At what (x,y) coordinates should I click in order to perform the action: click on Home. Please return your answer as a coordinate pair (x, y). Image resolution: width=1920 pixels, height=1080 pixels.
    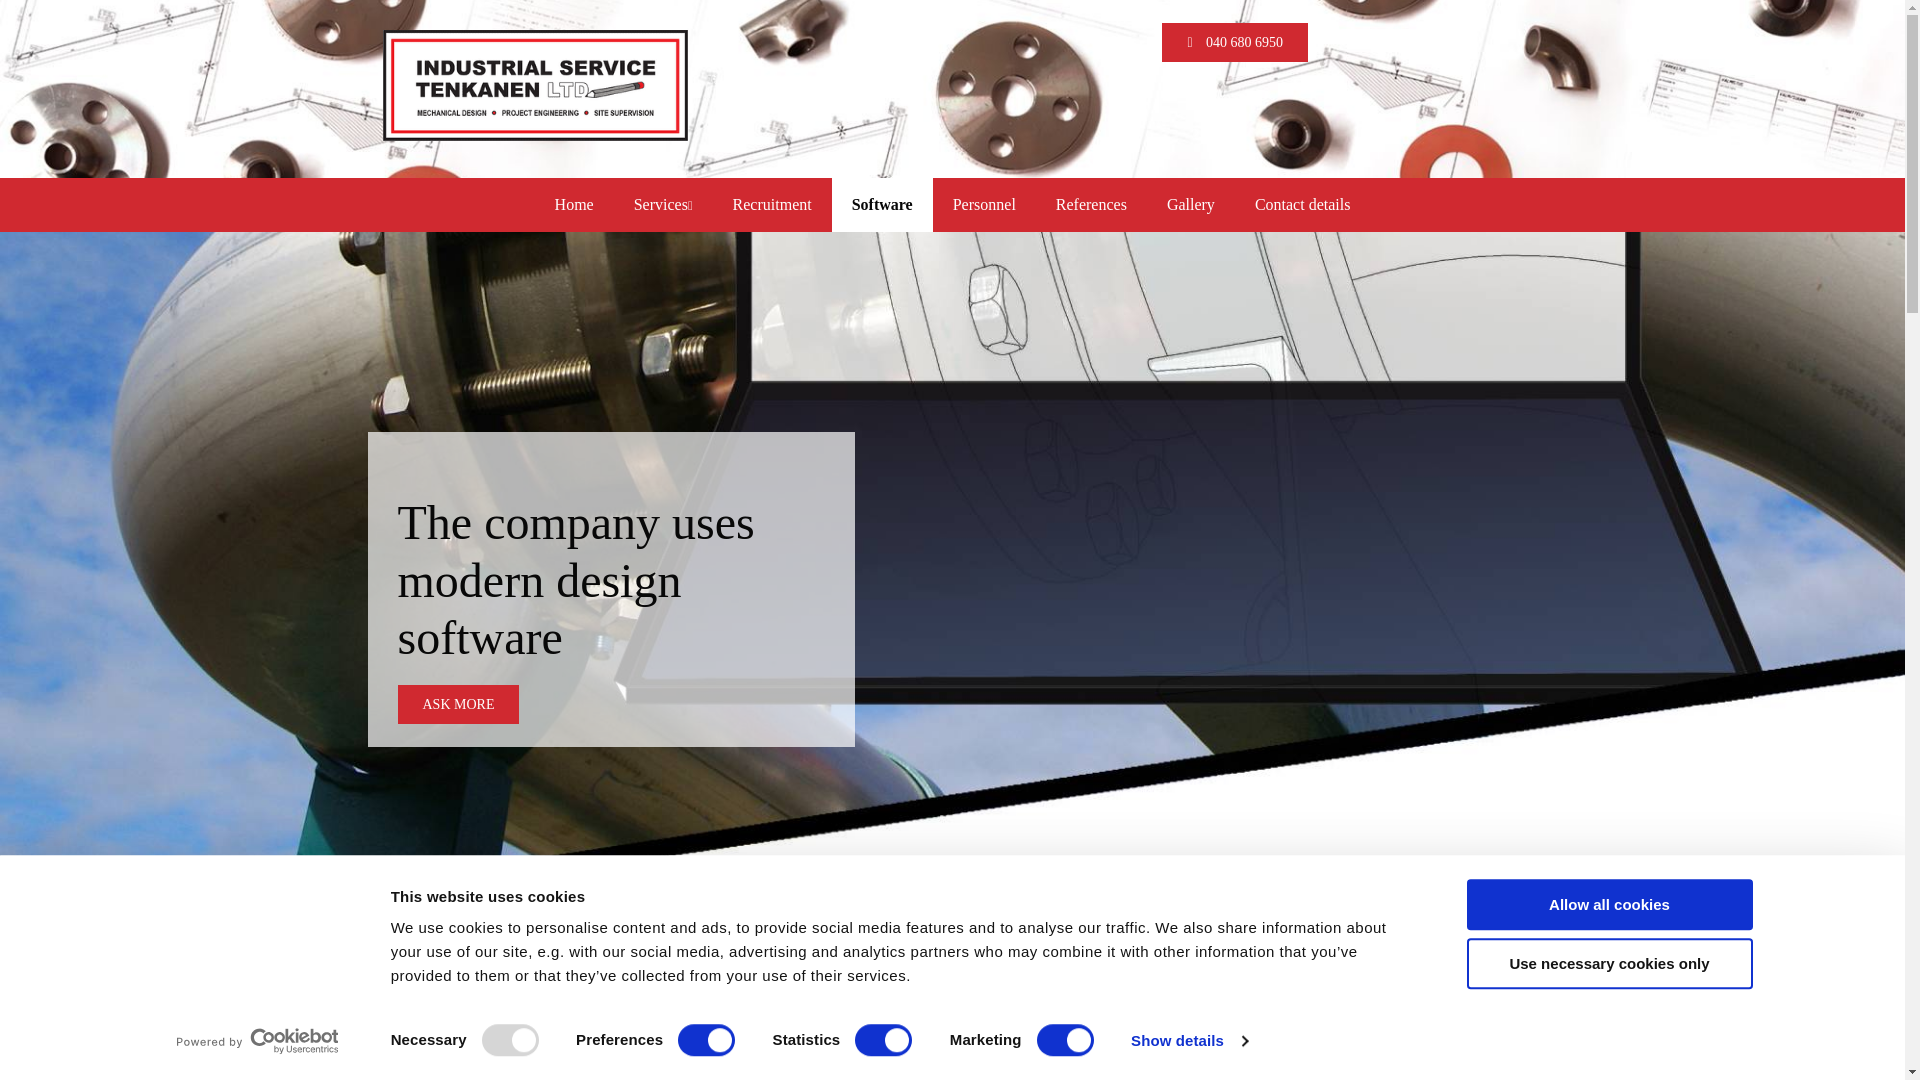
    Looking at the image, I should click on (574, 205).